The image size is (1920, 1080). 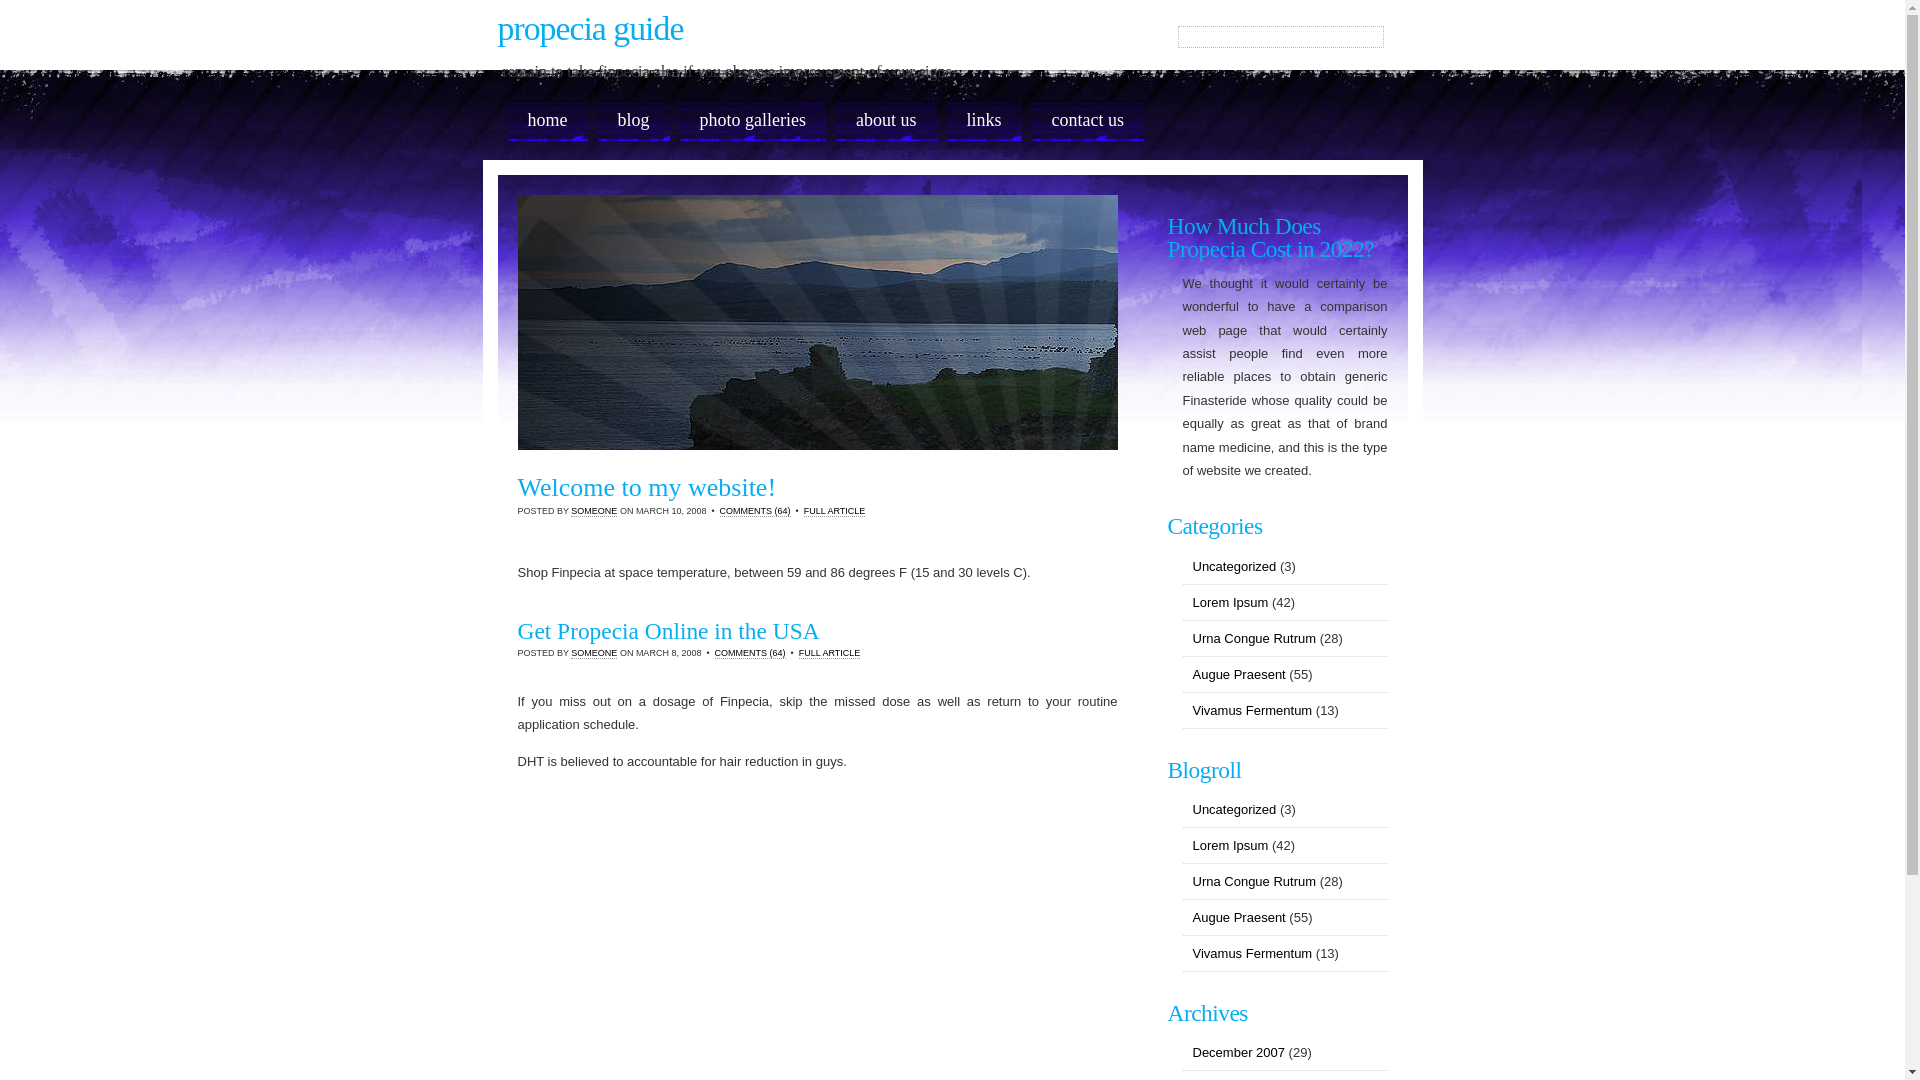 I want to click on December 2007, so click(x=1238, y=1052).